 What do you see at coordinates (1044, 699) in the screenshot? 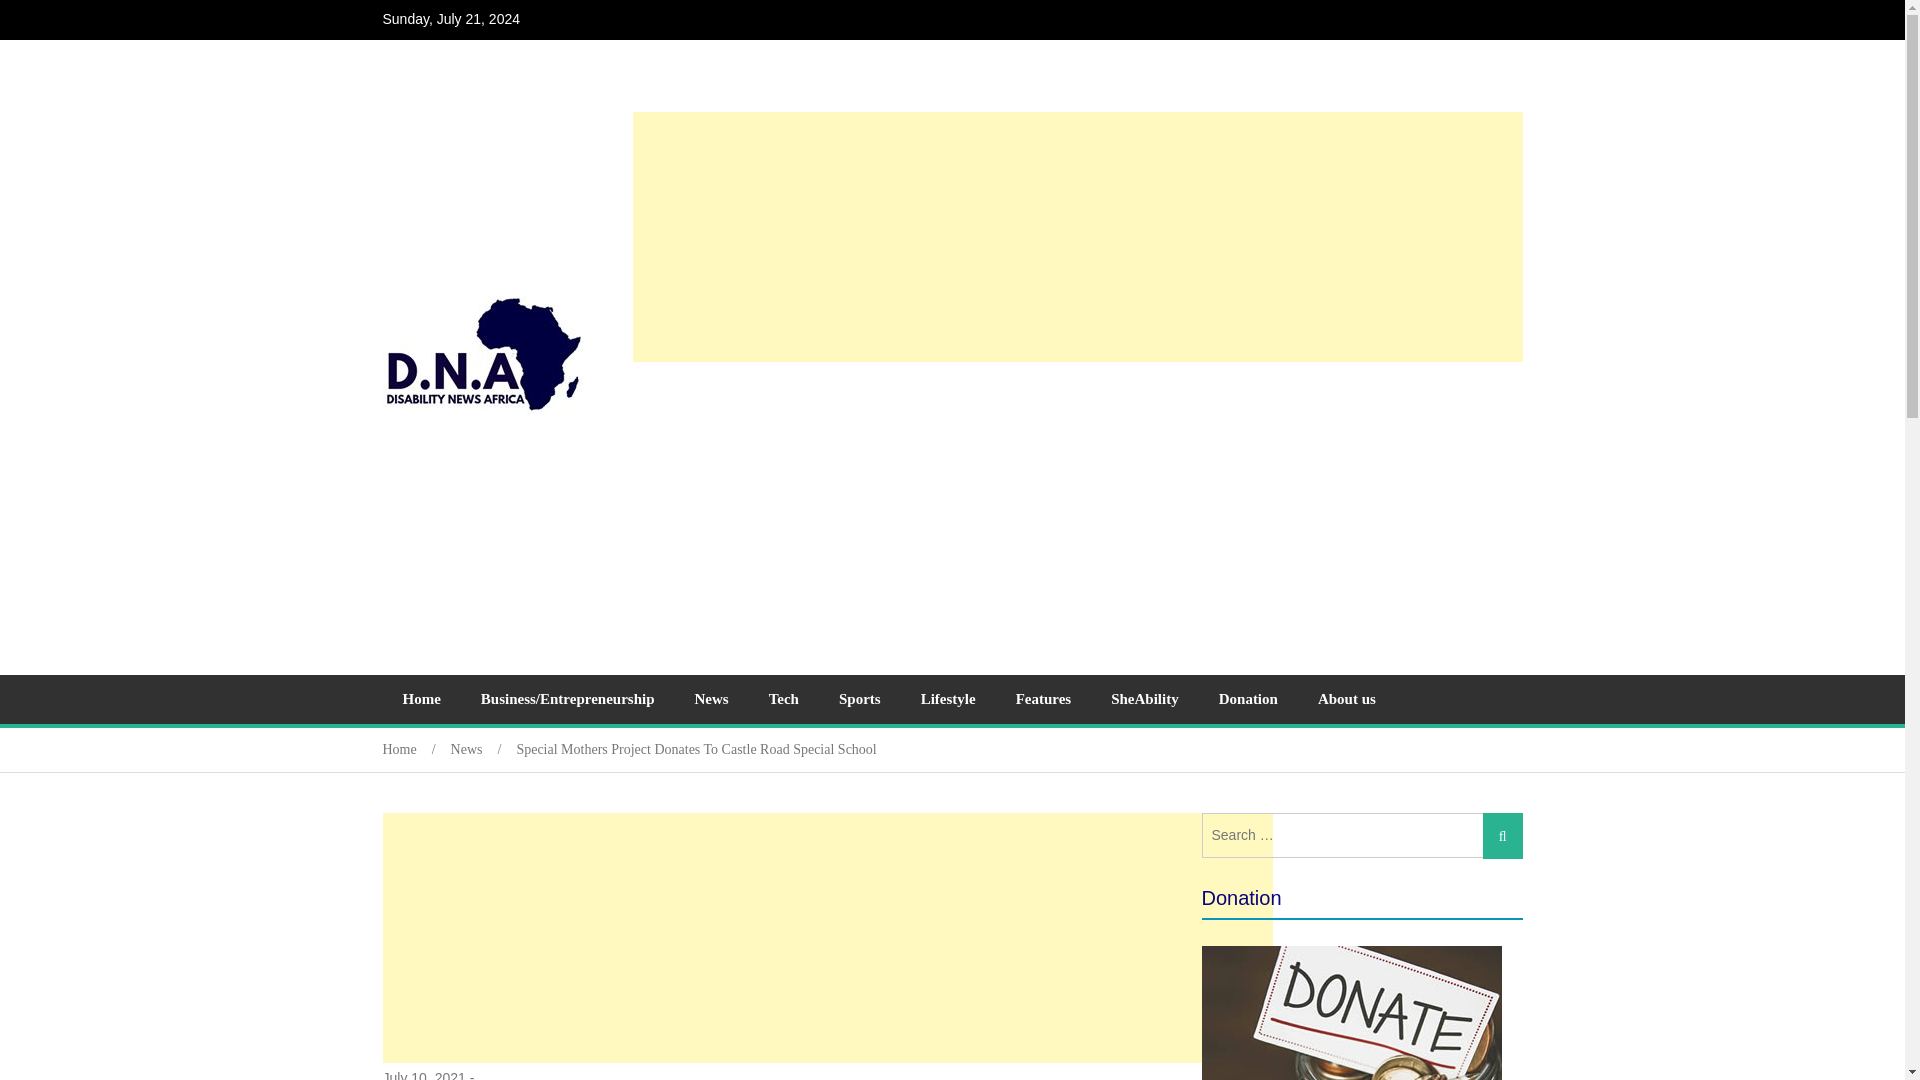
I see `Features` at bounding box center [1044, 699].